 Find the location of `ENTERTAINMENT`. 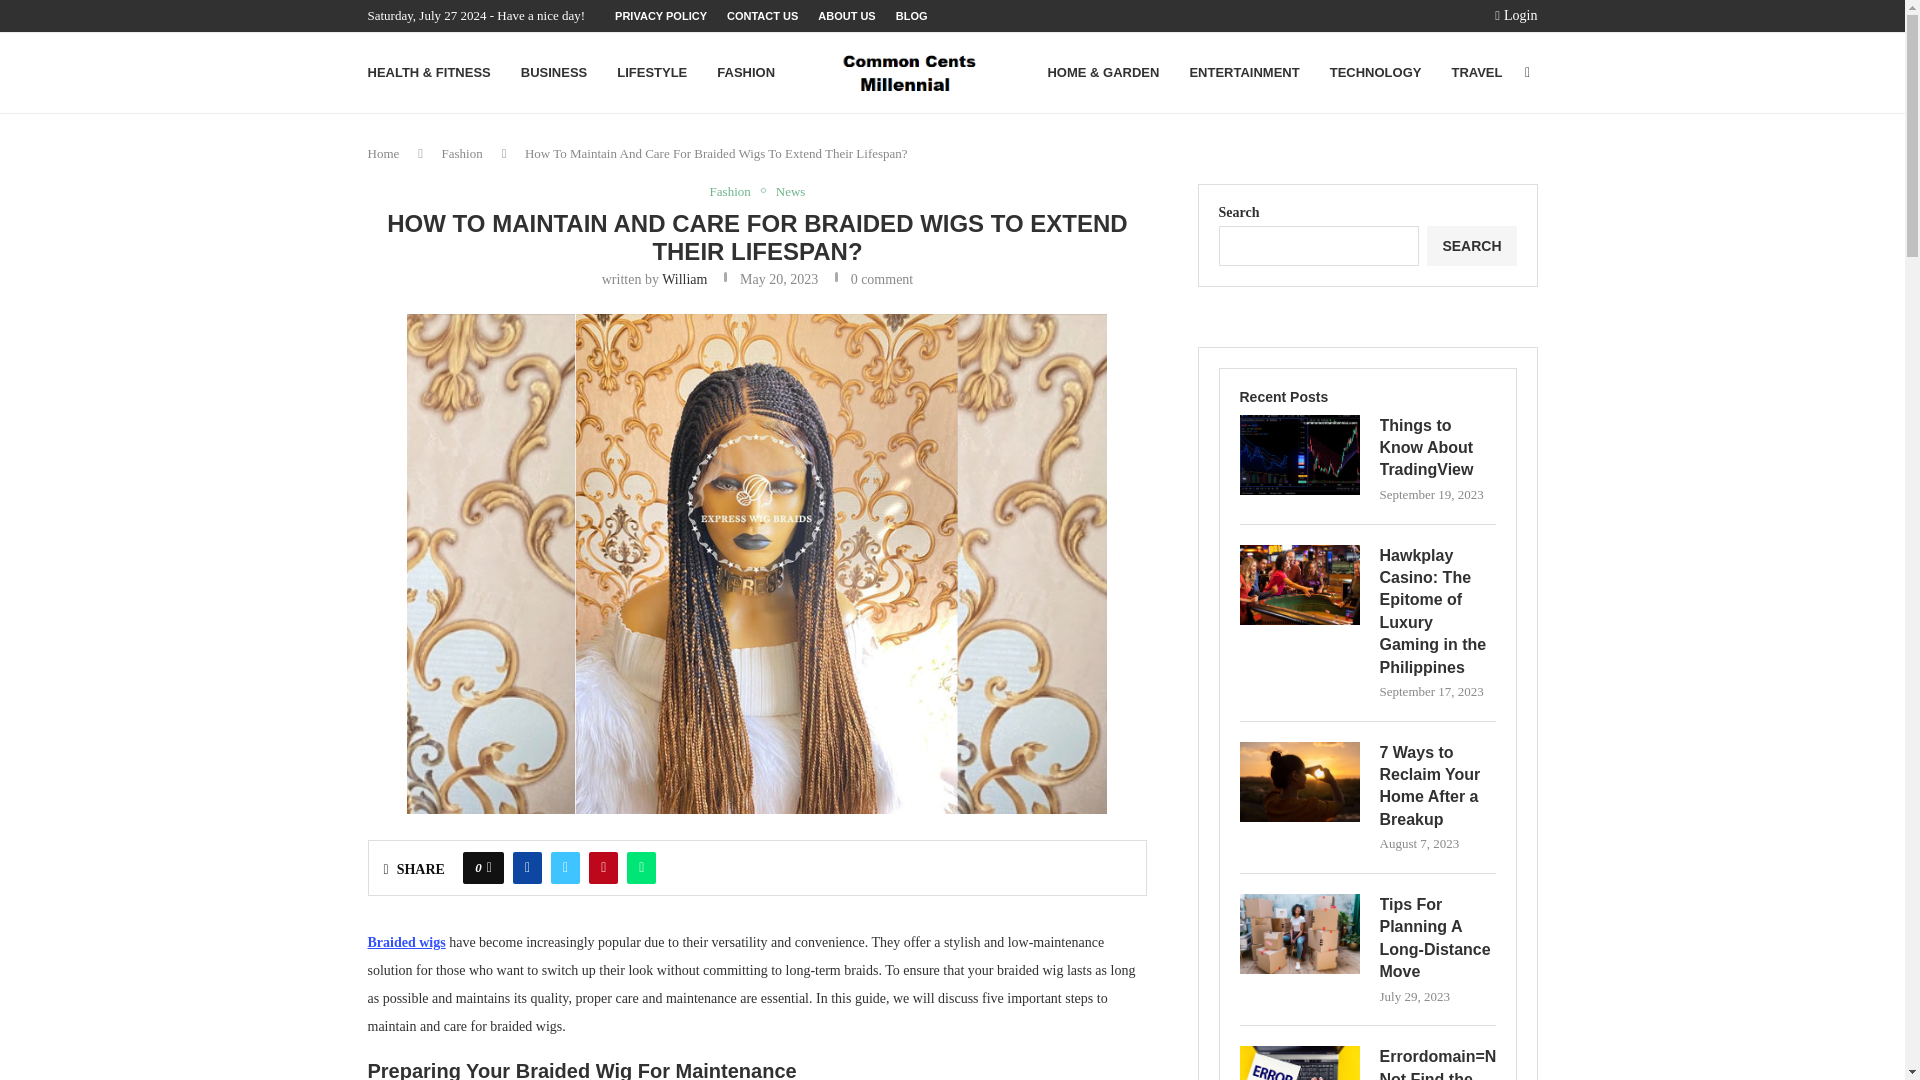

ENTERTAINMENT is located at coordinates (1244, 73).